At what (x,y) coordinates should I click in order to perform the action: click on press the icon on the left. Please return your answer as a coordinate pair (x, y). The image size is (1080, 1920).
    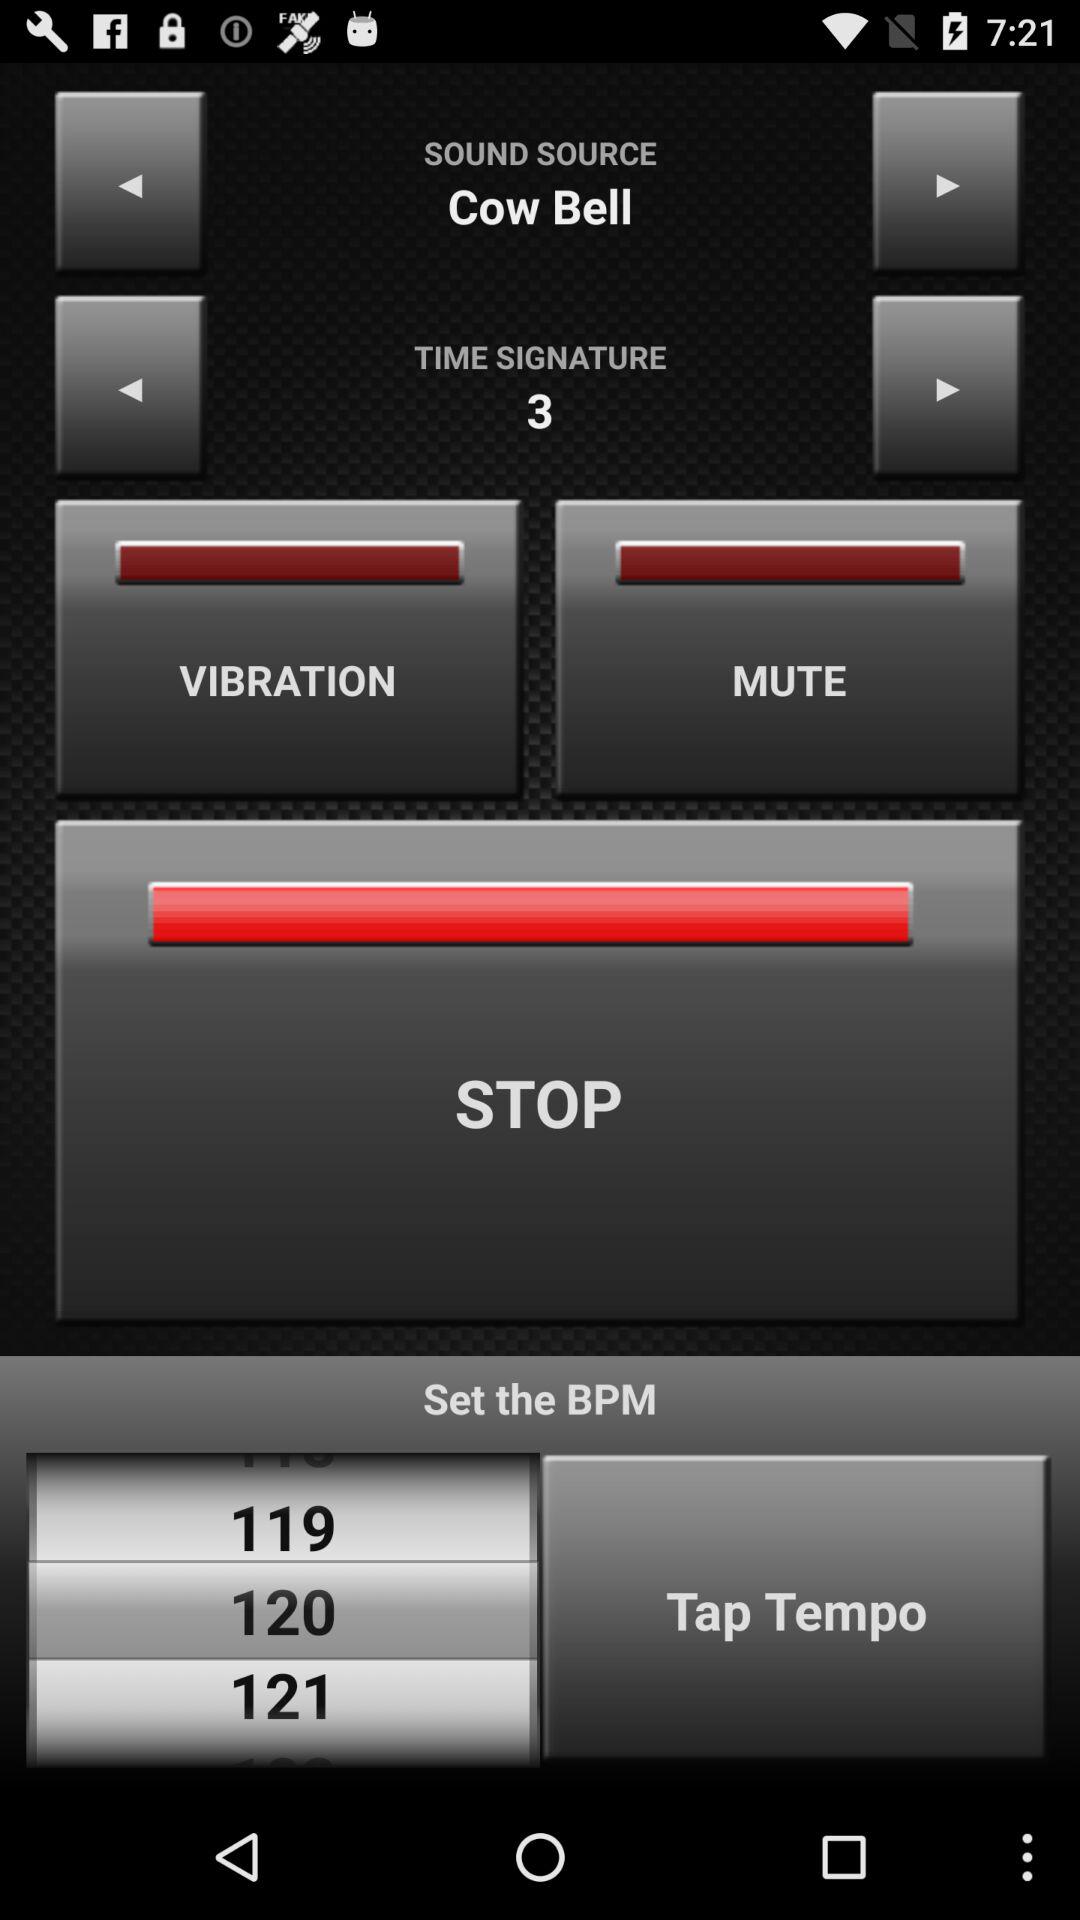
    Looking at the image, I should click on (289, 650).